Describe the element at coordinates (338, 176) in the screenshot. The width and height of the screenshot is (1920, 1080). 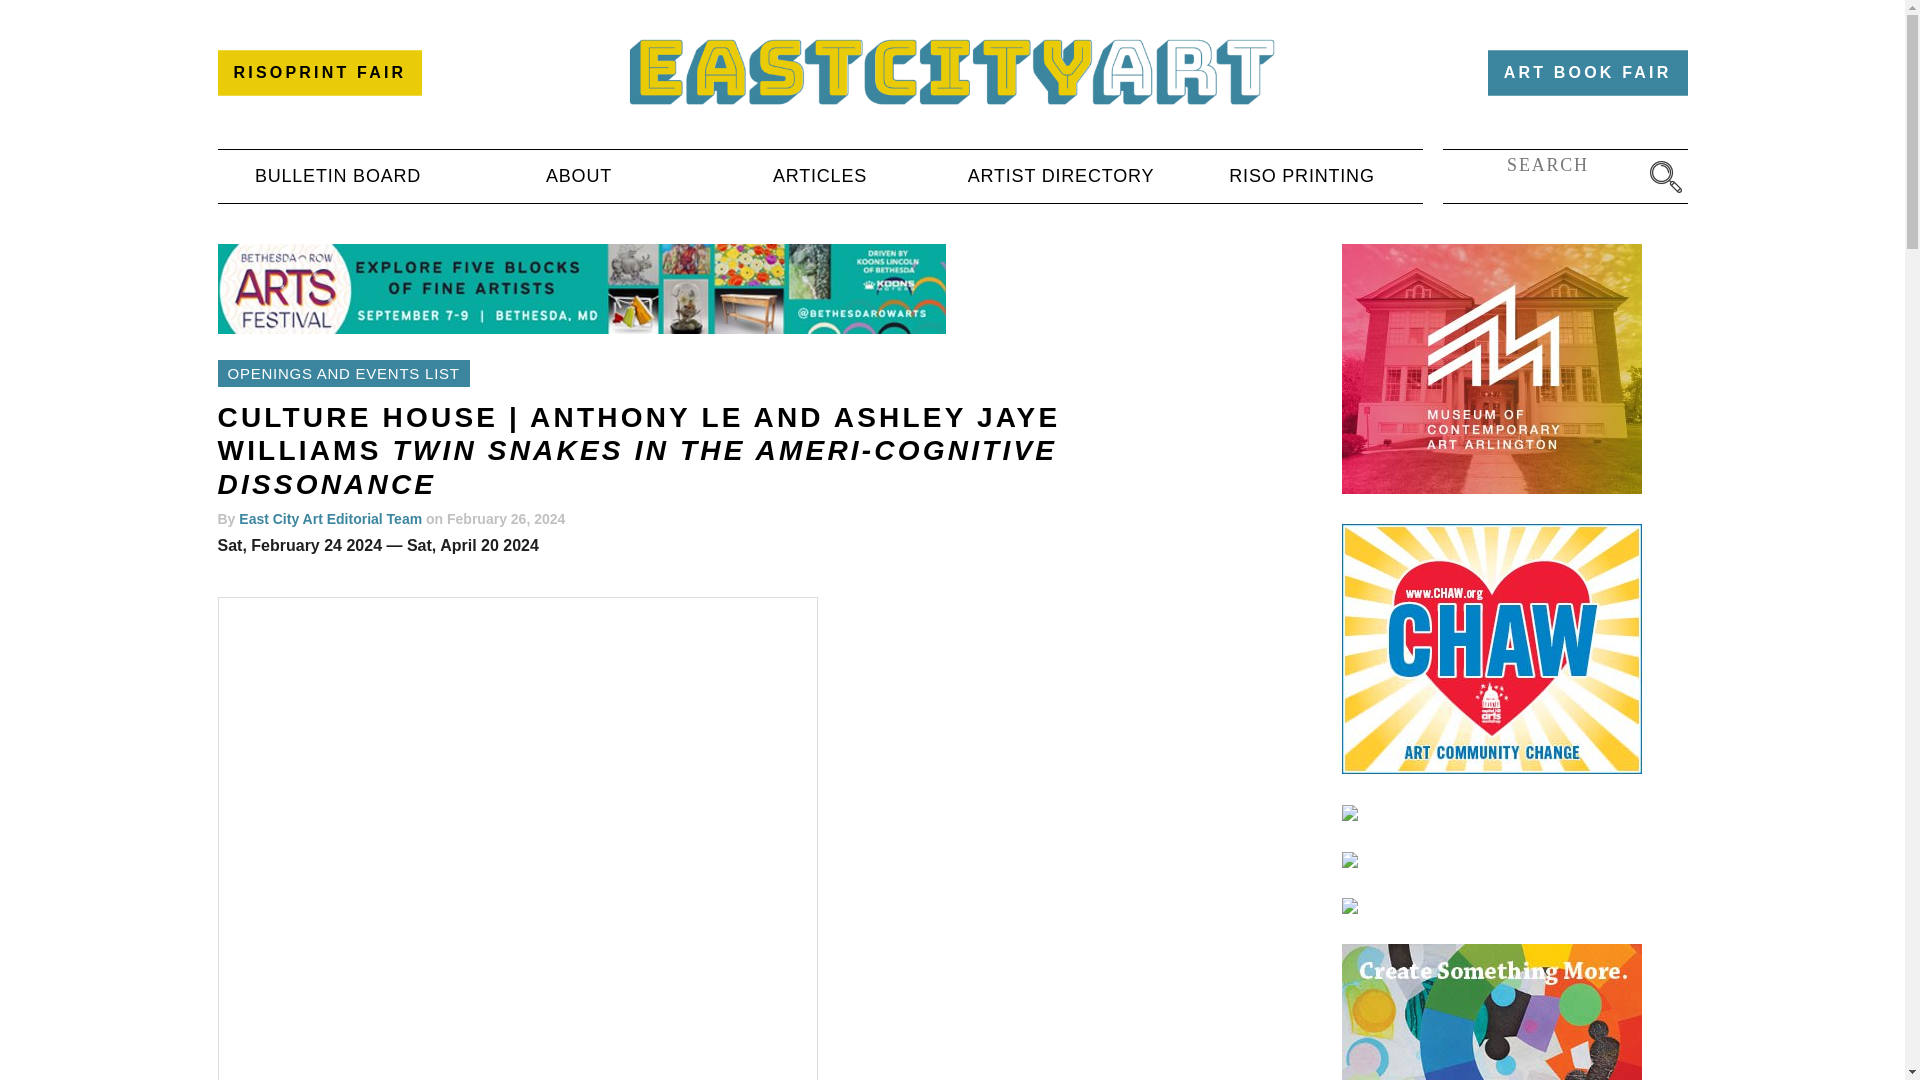
I see `BULLETIN BOARD` at that location.